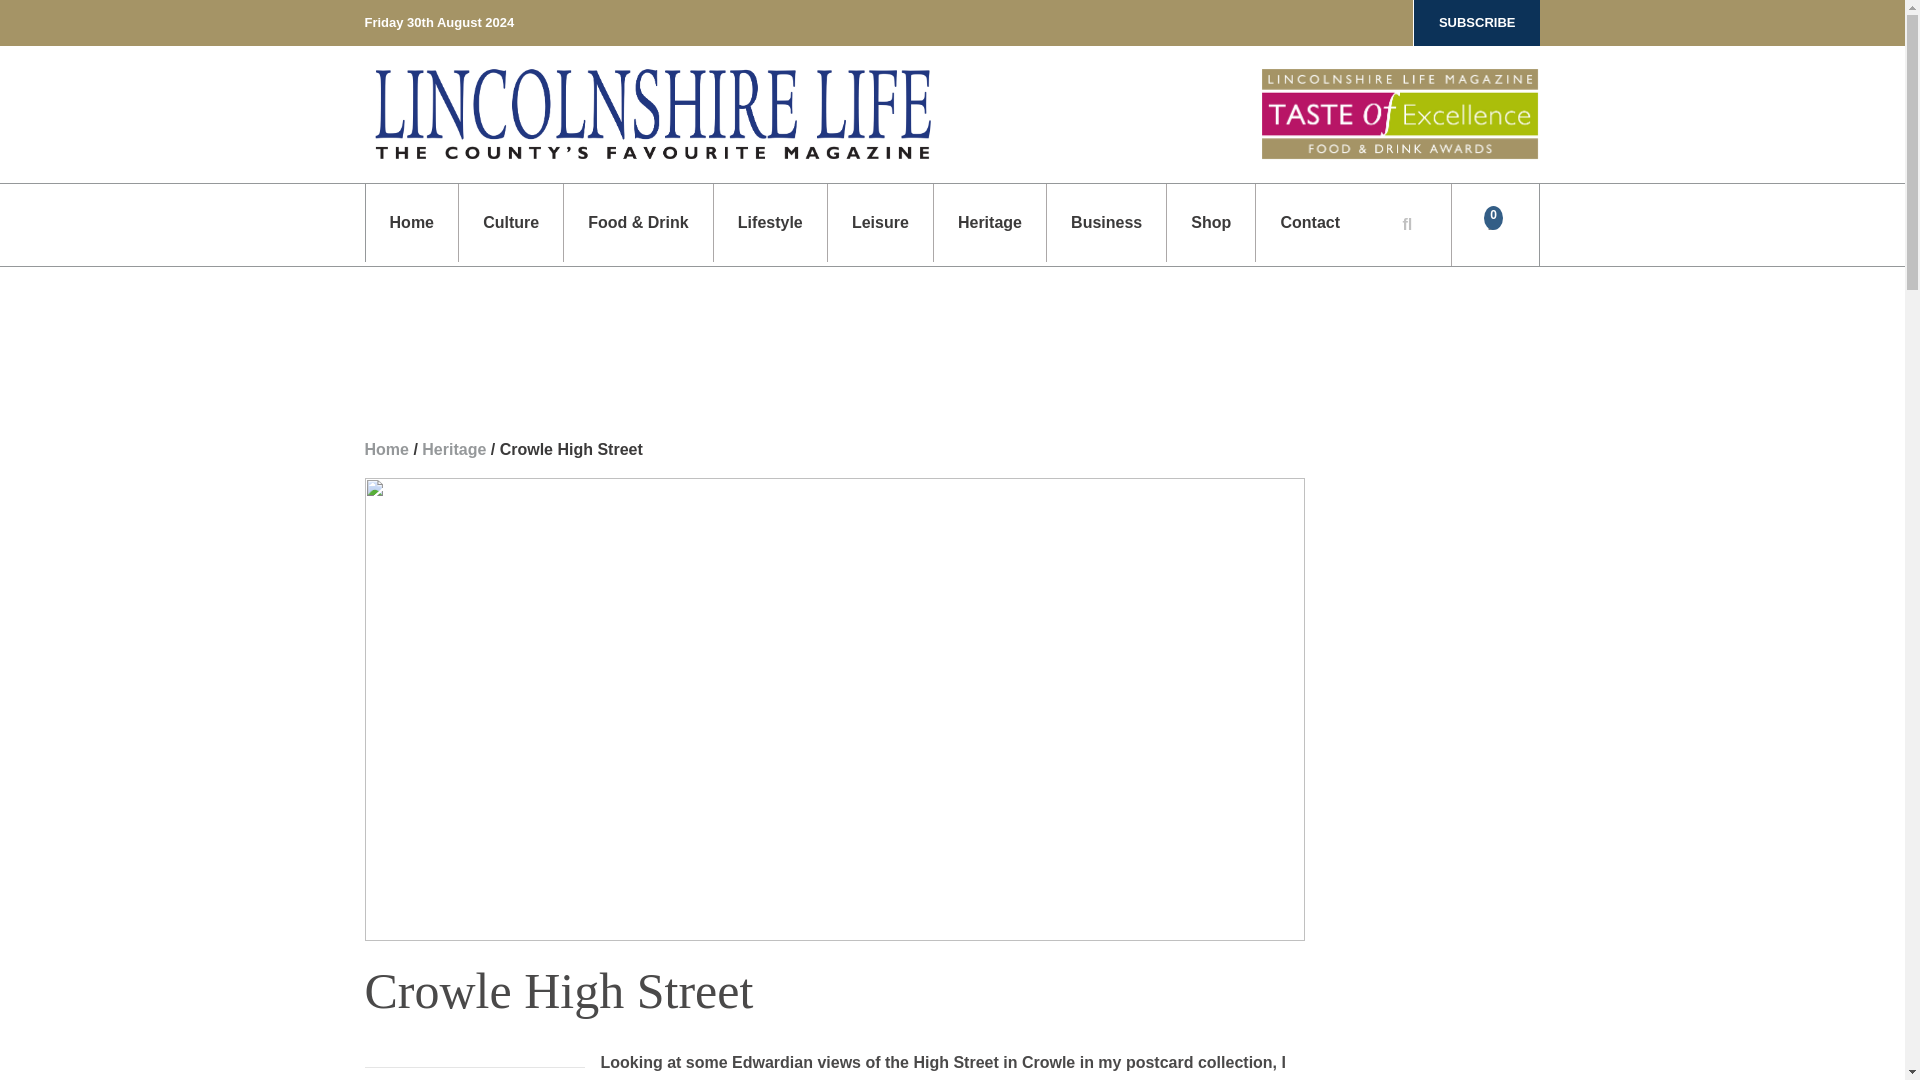  I want to click on Contact, so click(1309, 222).